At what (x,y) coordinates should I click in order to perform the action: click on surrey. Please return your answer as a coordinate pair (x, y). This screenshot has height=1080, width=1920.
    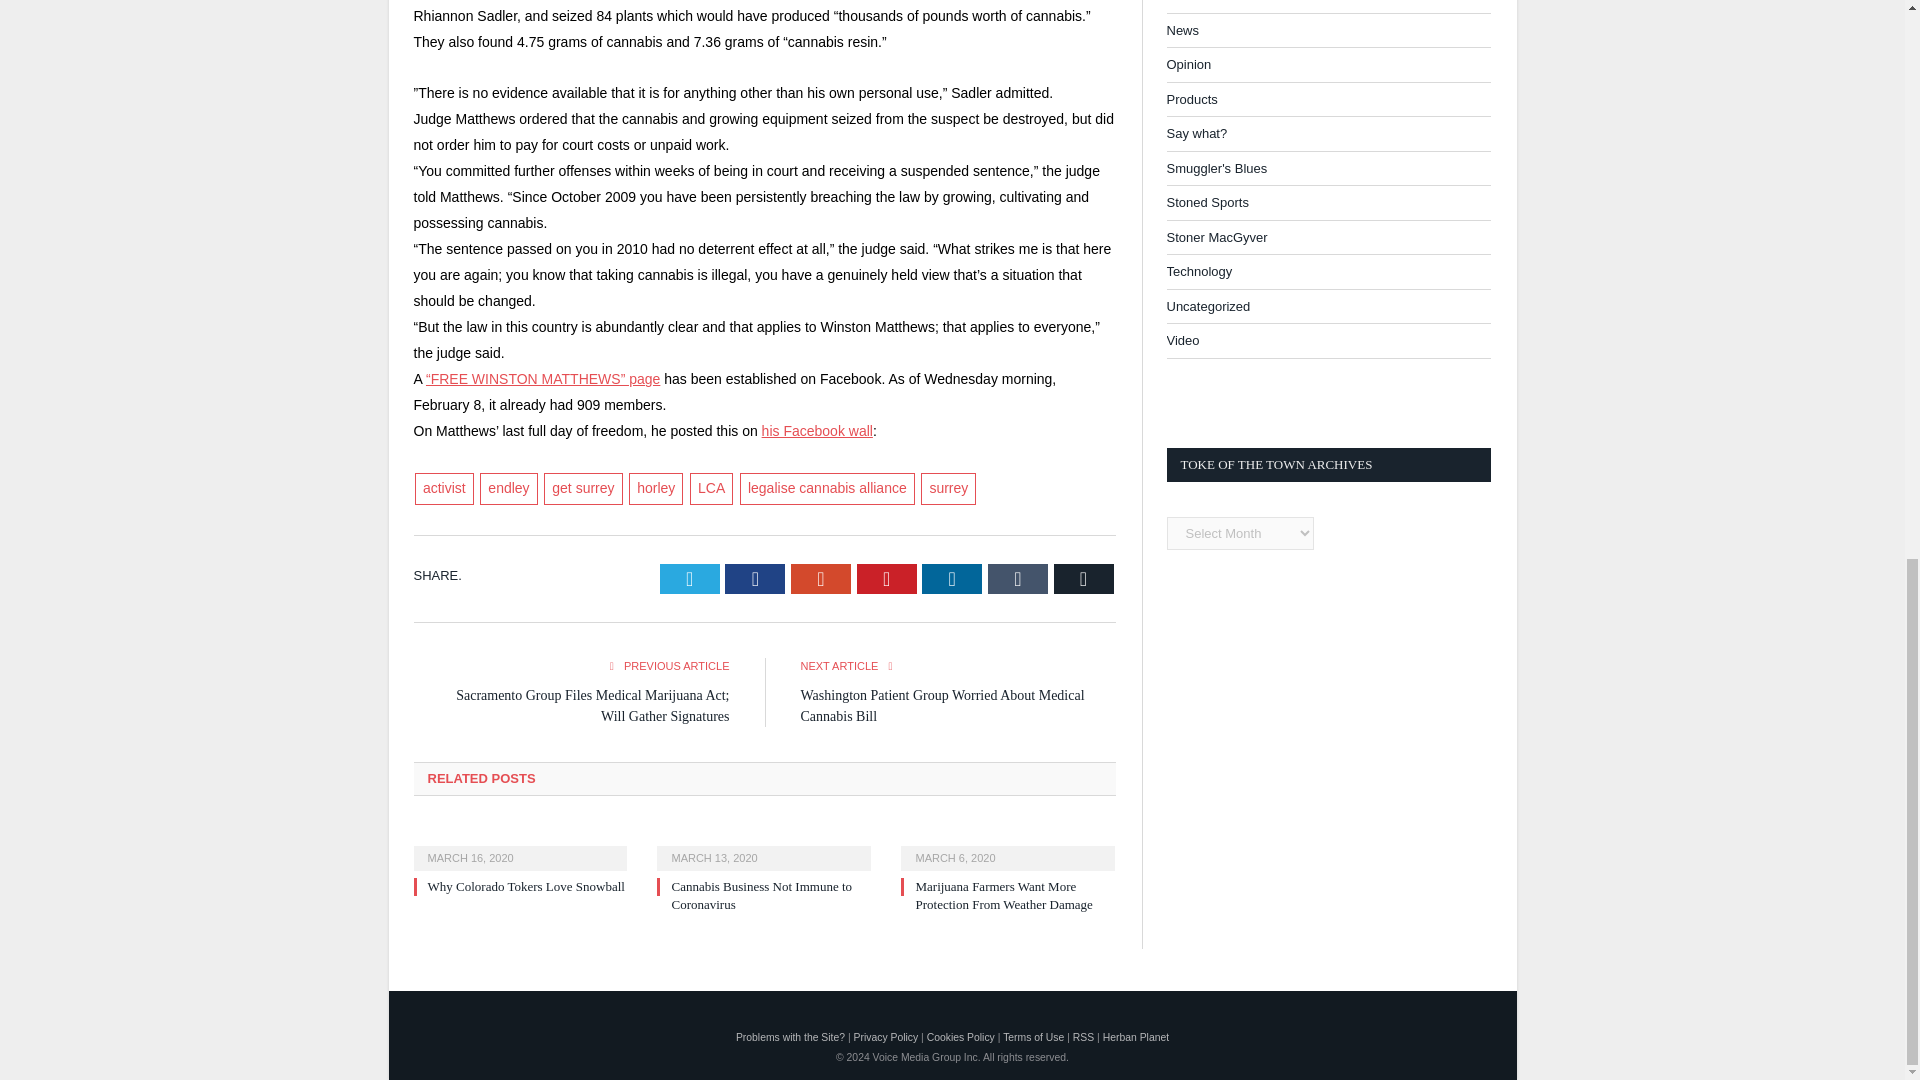
    Looking at the image, I should click on (948, 489).